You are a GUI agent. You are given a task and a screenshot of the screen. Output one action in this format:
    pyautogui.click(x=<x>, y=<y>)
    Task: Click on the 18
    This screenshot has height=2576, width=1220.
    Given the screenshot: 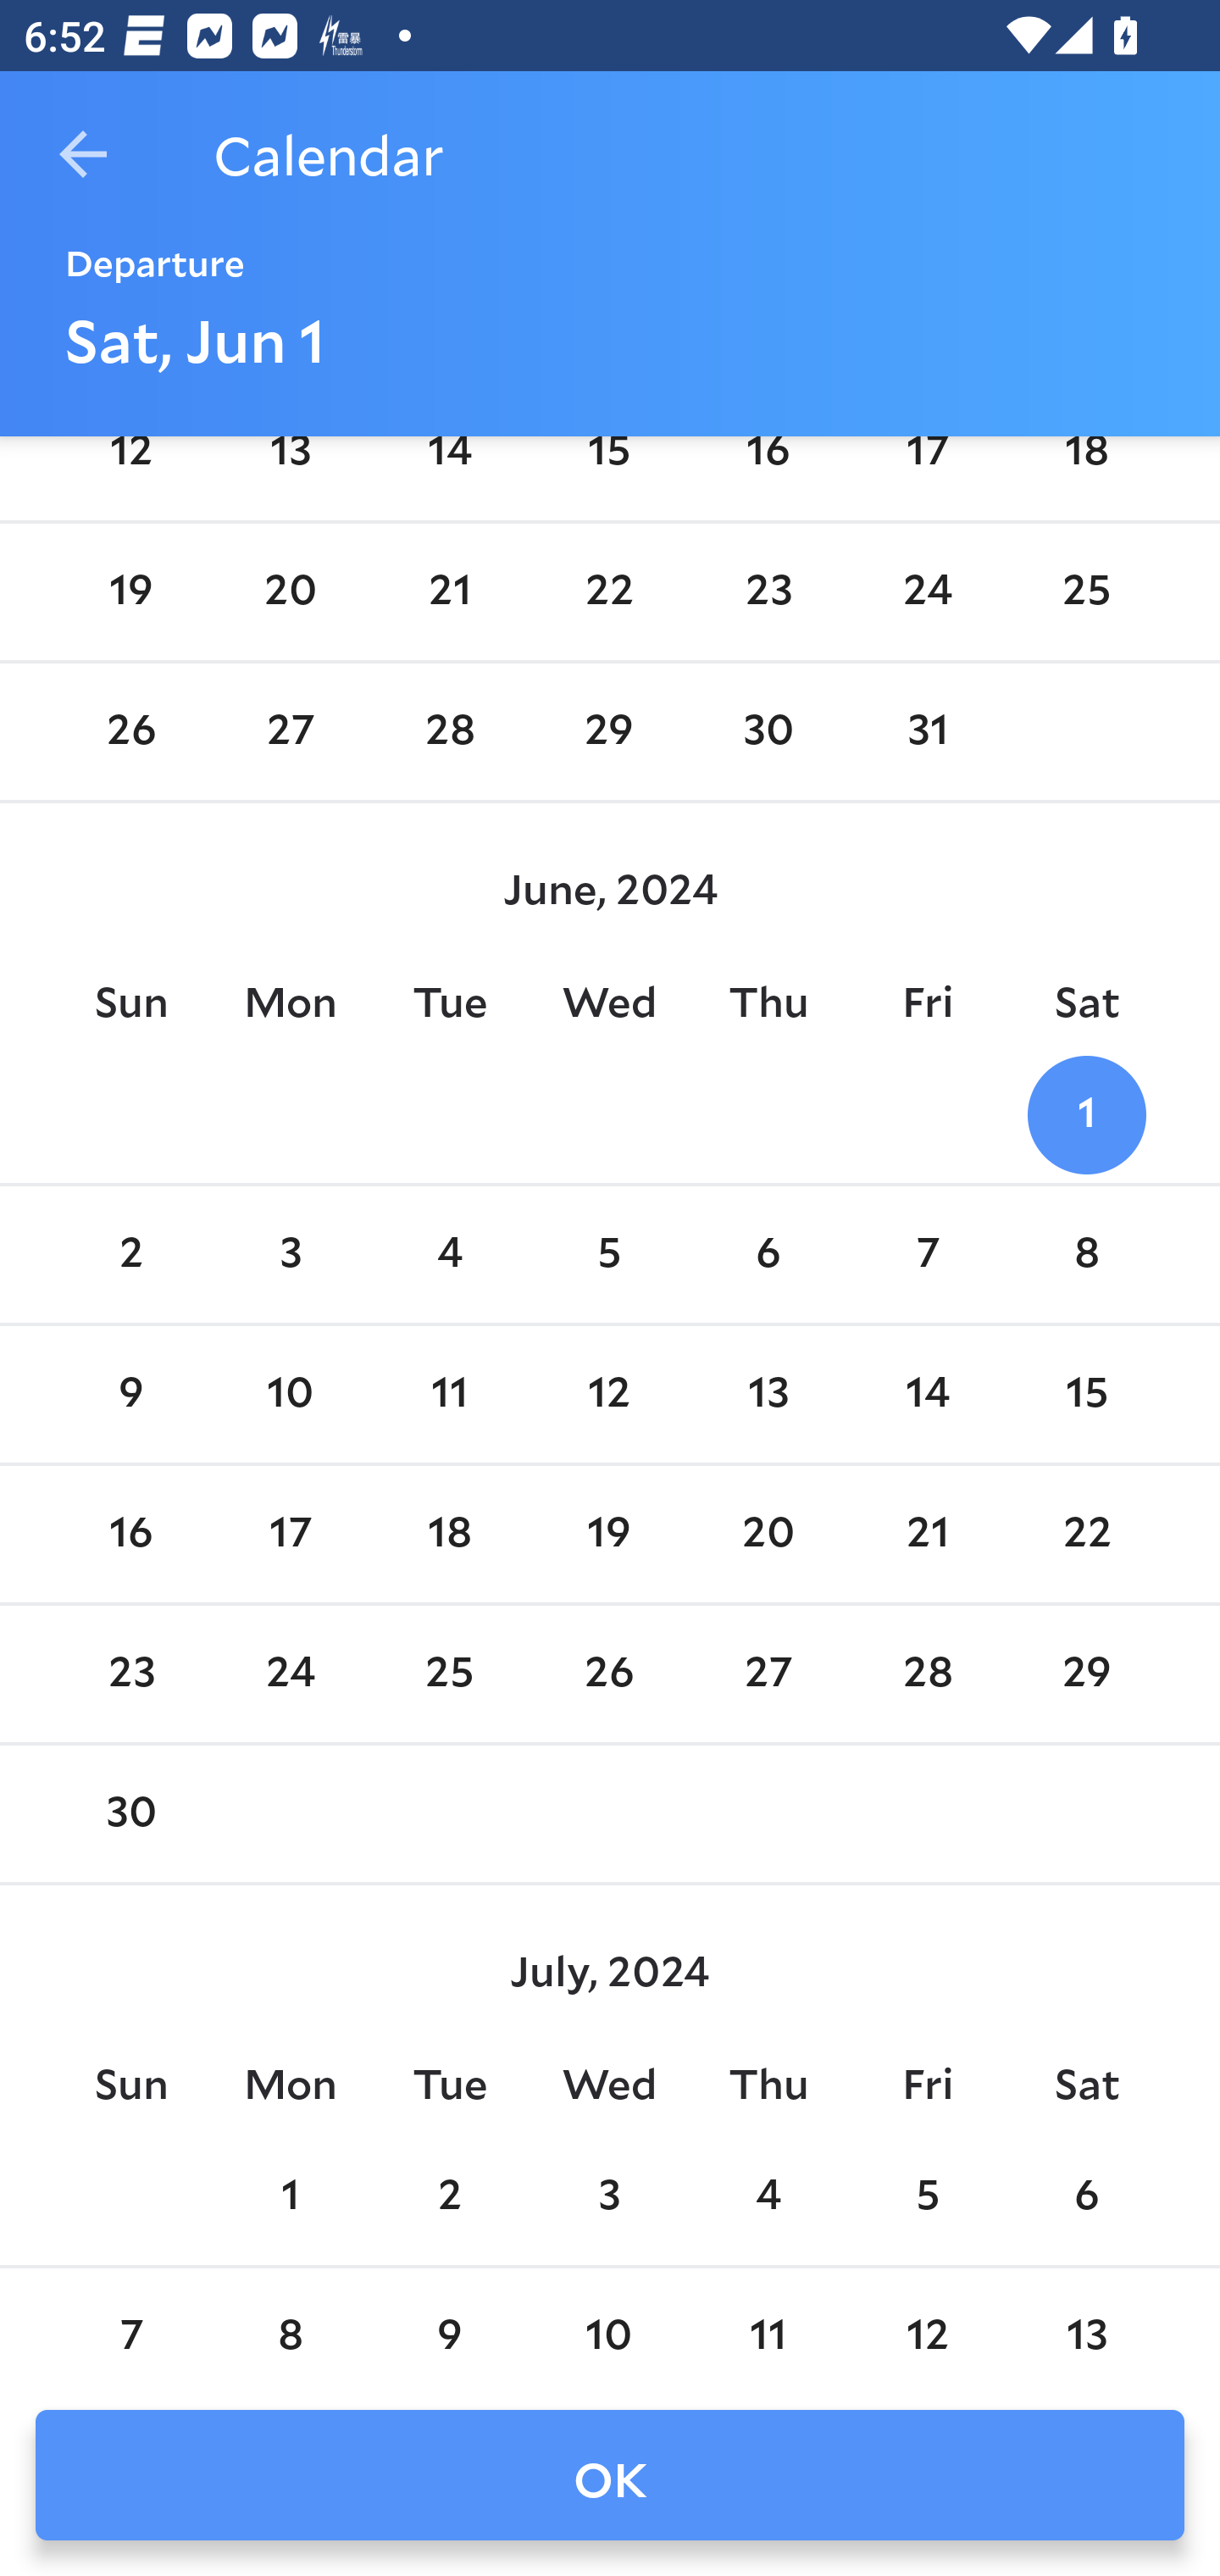 What is the action you would take?
    pyautogui.click(x=1086, y=473)
    